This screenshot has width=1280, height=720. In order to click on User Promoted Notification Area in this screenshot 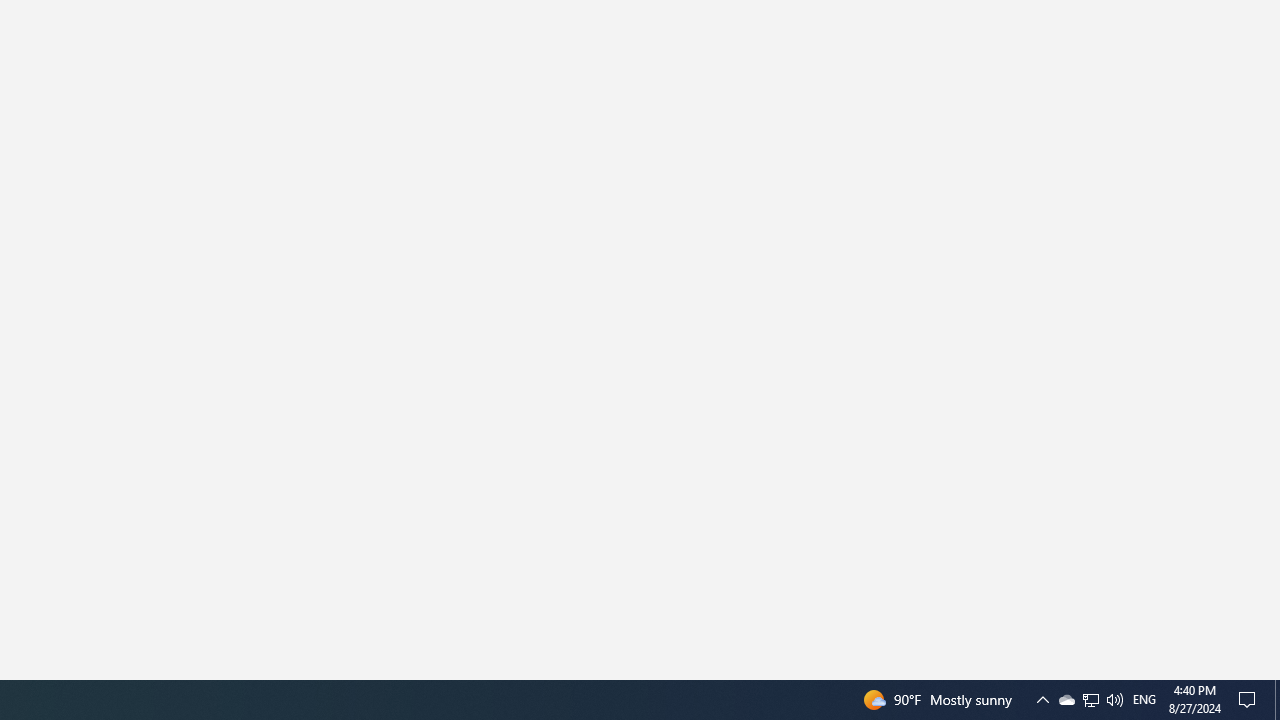, I will do `click(1250, 700)`.